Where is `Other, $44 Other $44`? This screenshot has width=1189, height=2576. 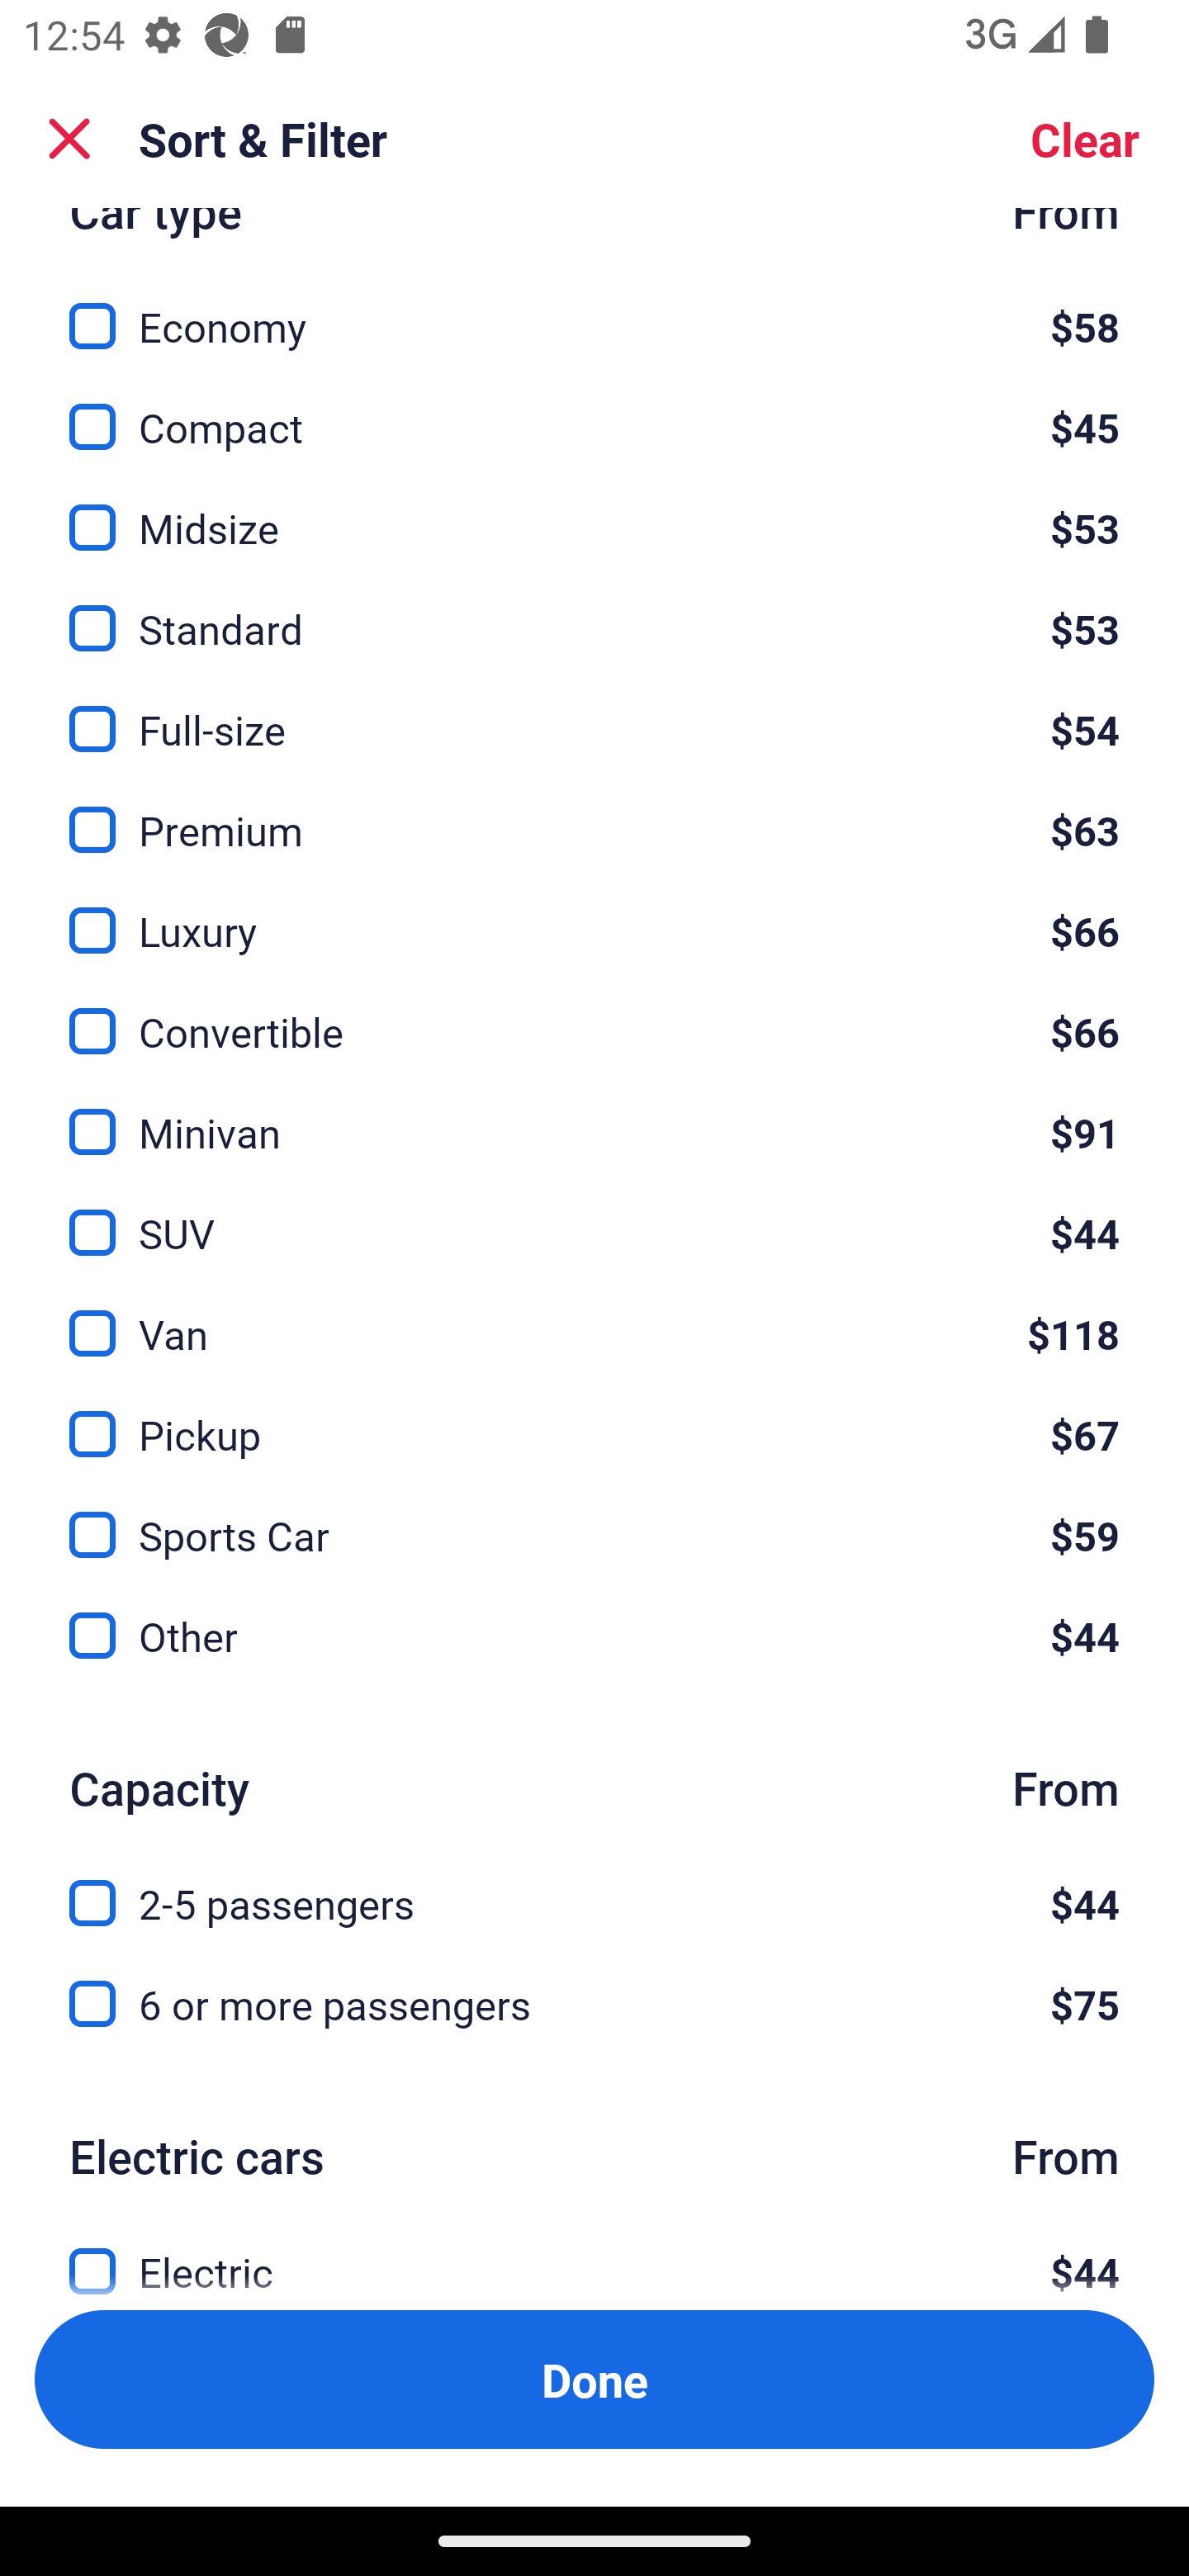
Other, $44 Other $44 is located at coordinates (594, 1635).